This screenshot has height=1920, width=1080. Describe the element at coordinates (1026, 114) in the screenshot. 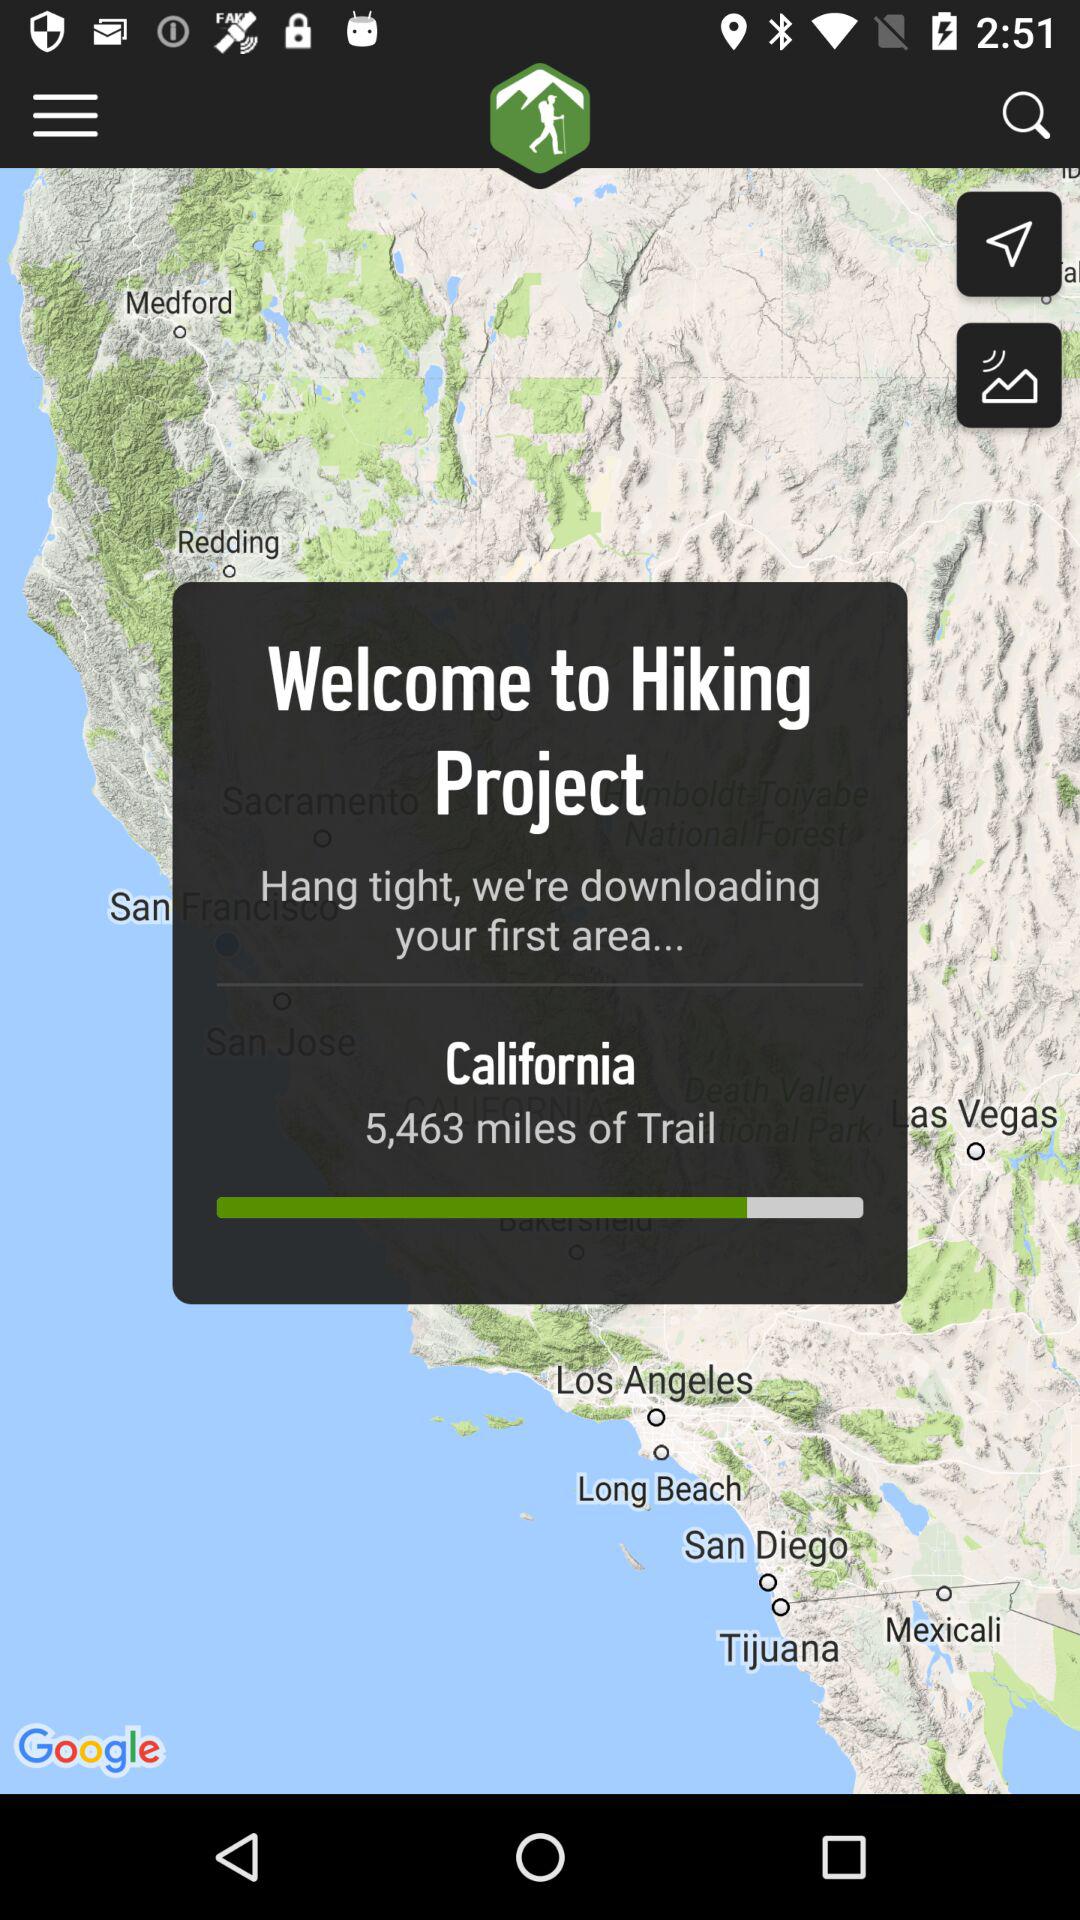

I see `search` at that location.